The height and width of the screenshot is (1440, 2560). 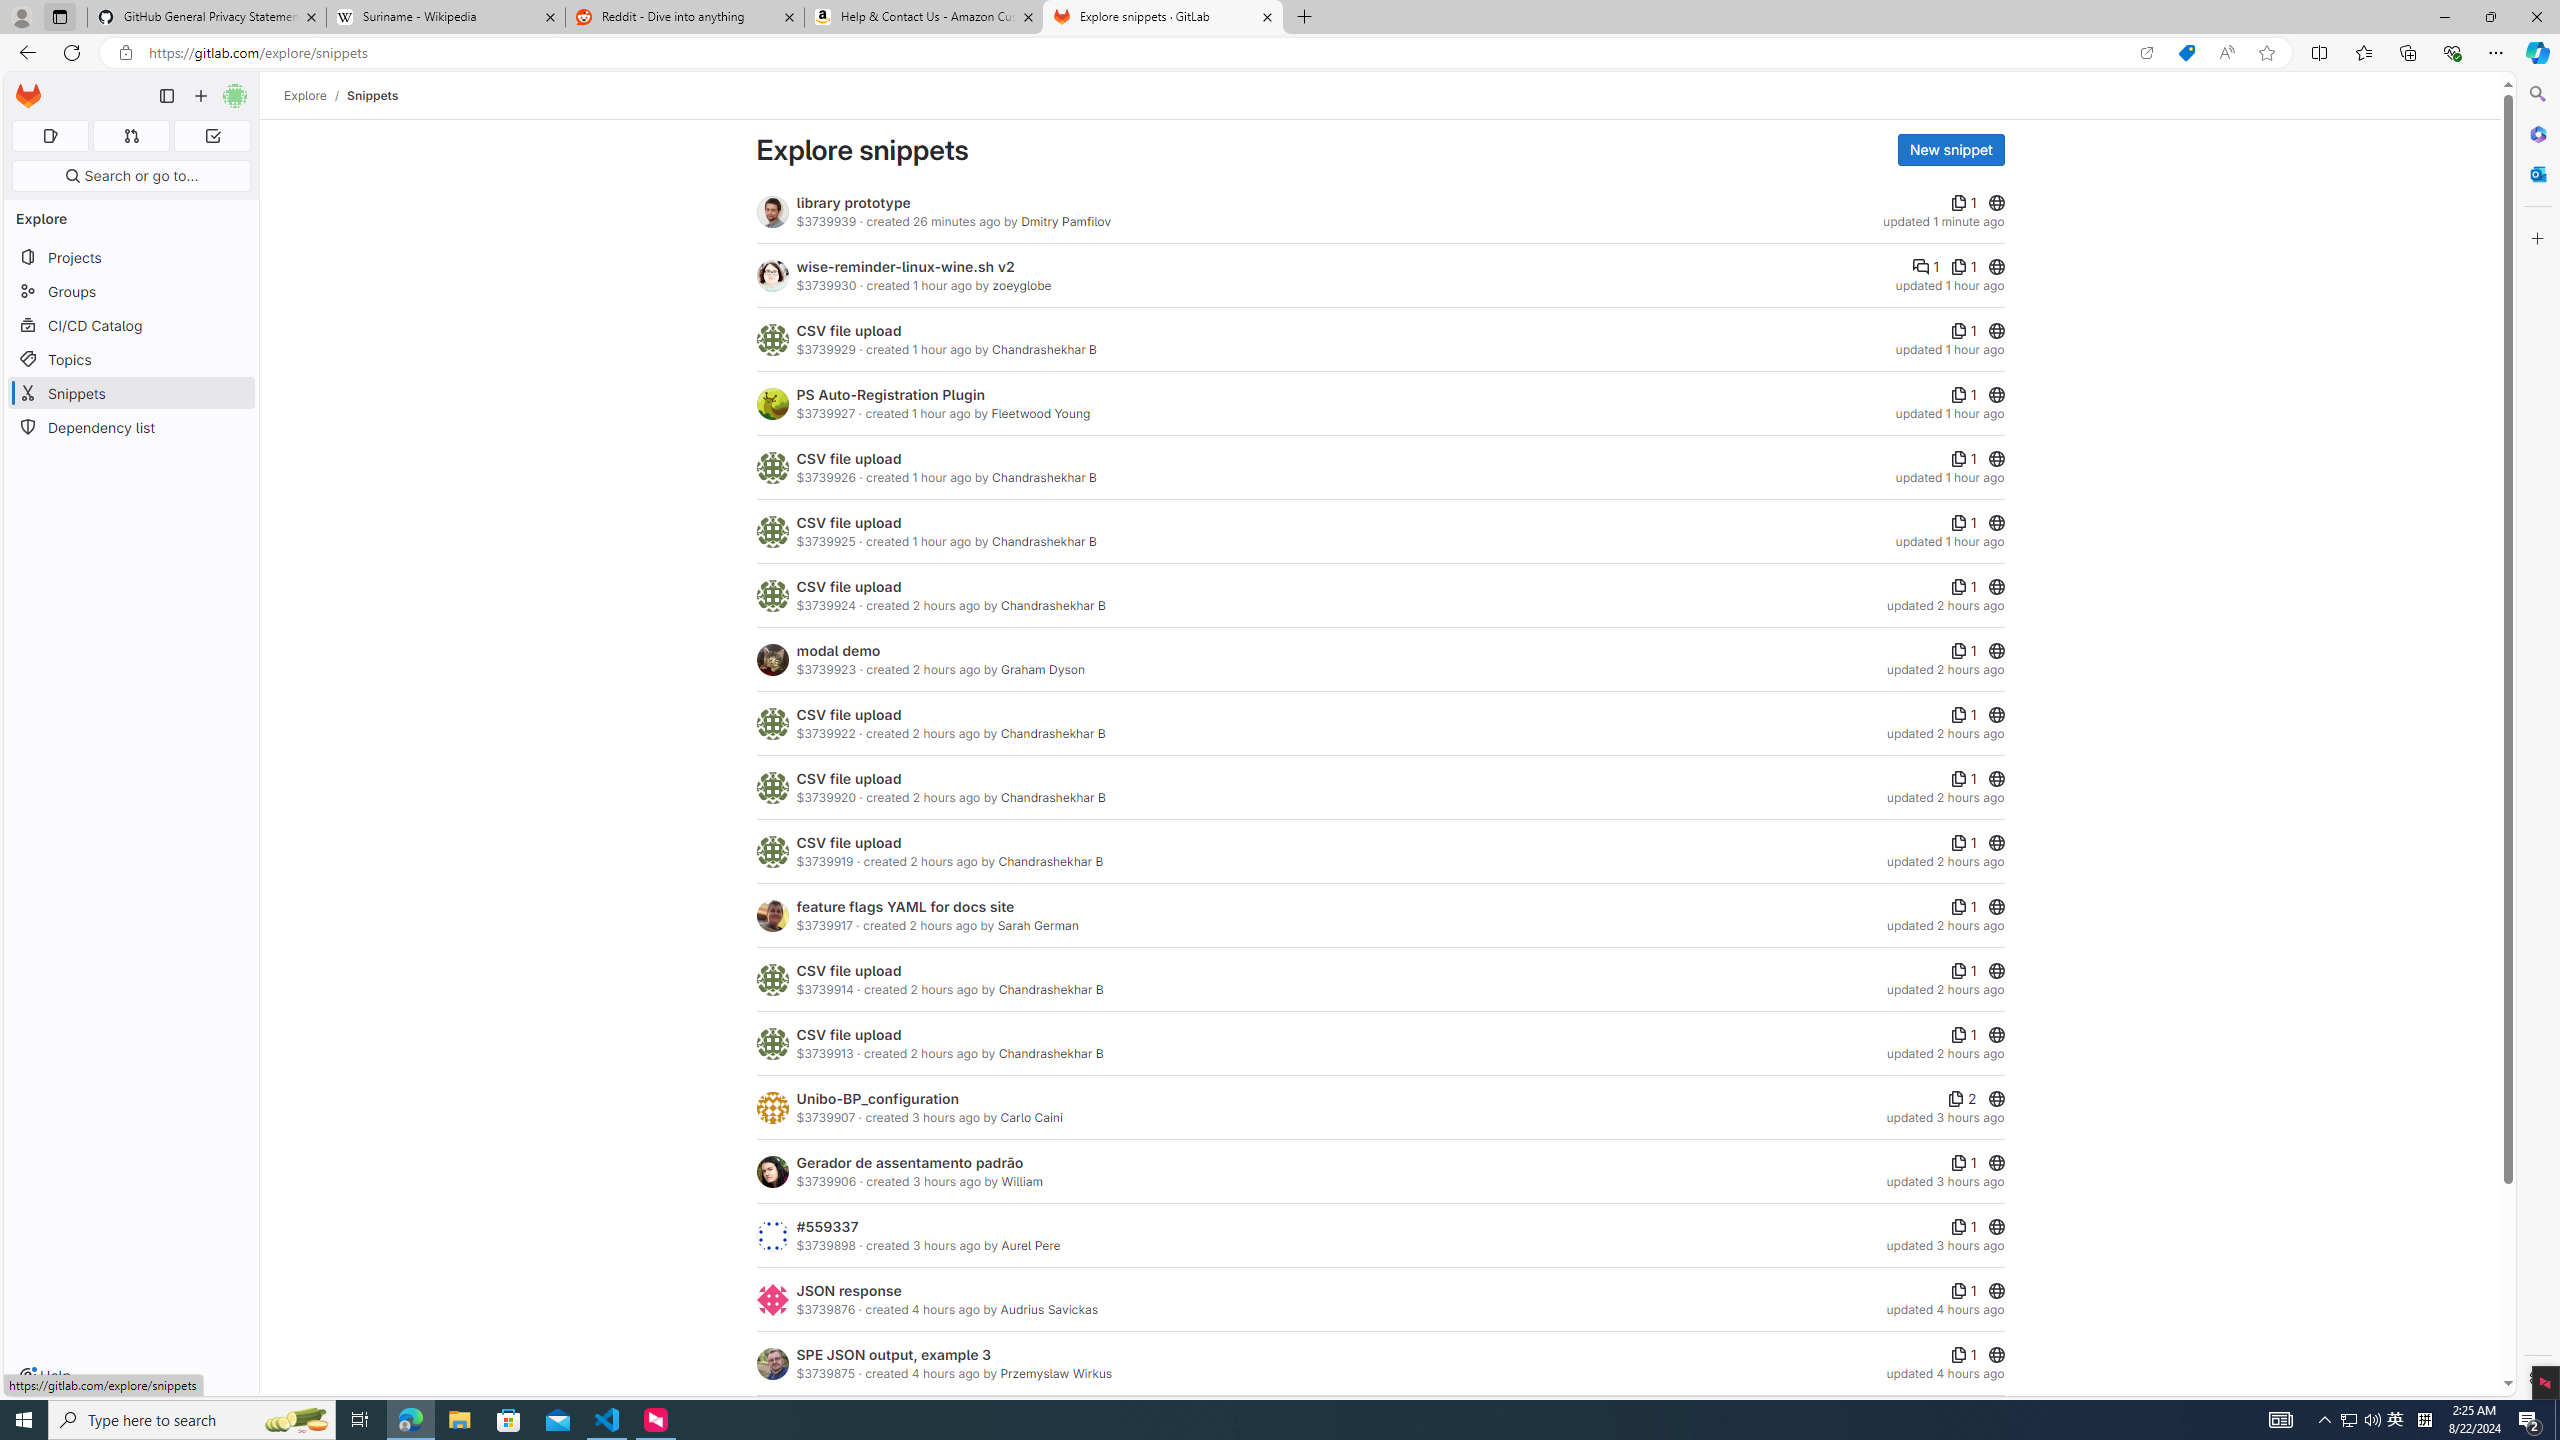 What do you see at coordinates (2186, 53) in the screenshot?
I see `Shopping in Microsoft Edge` at bounding box center [2186, 53].